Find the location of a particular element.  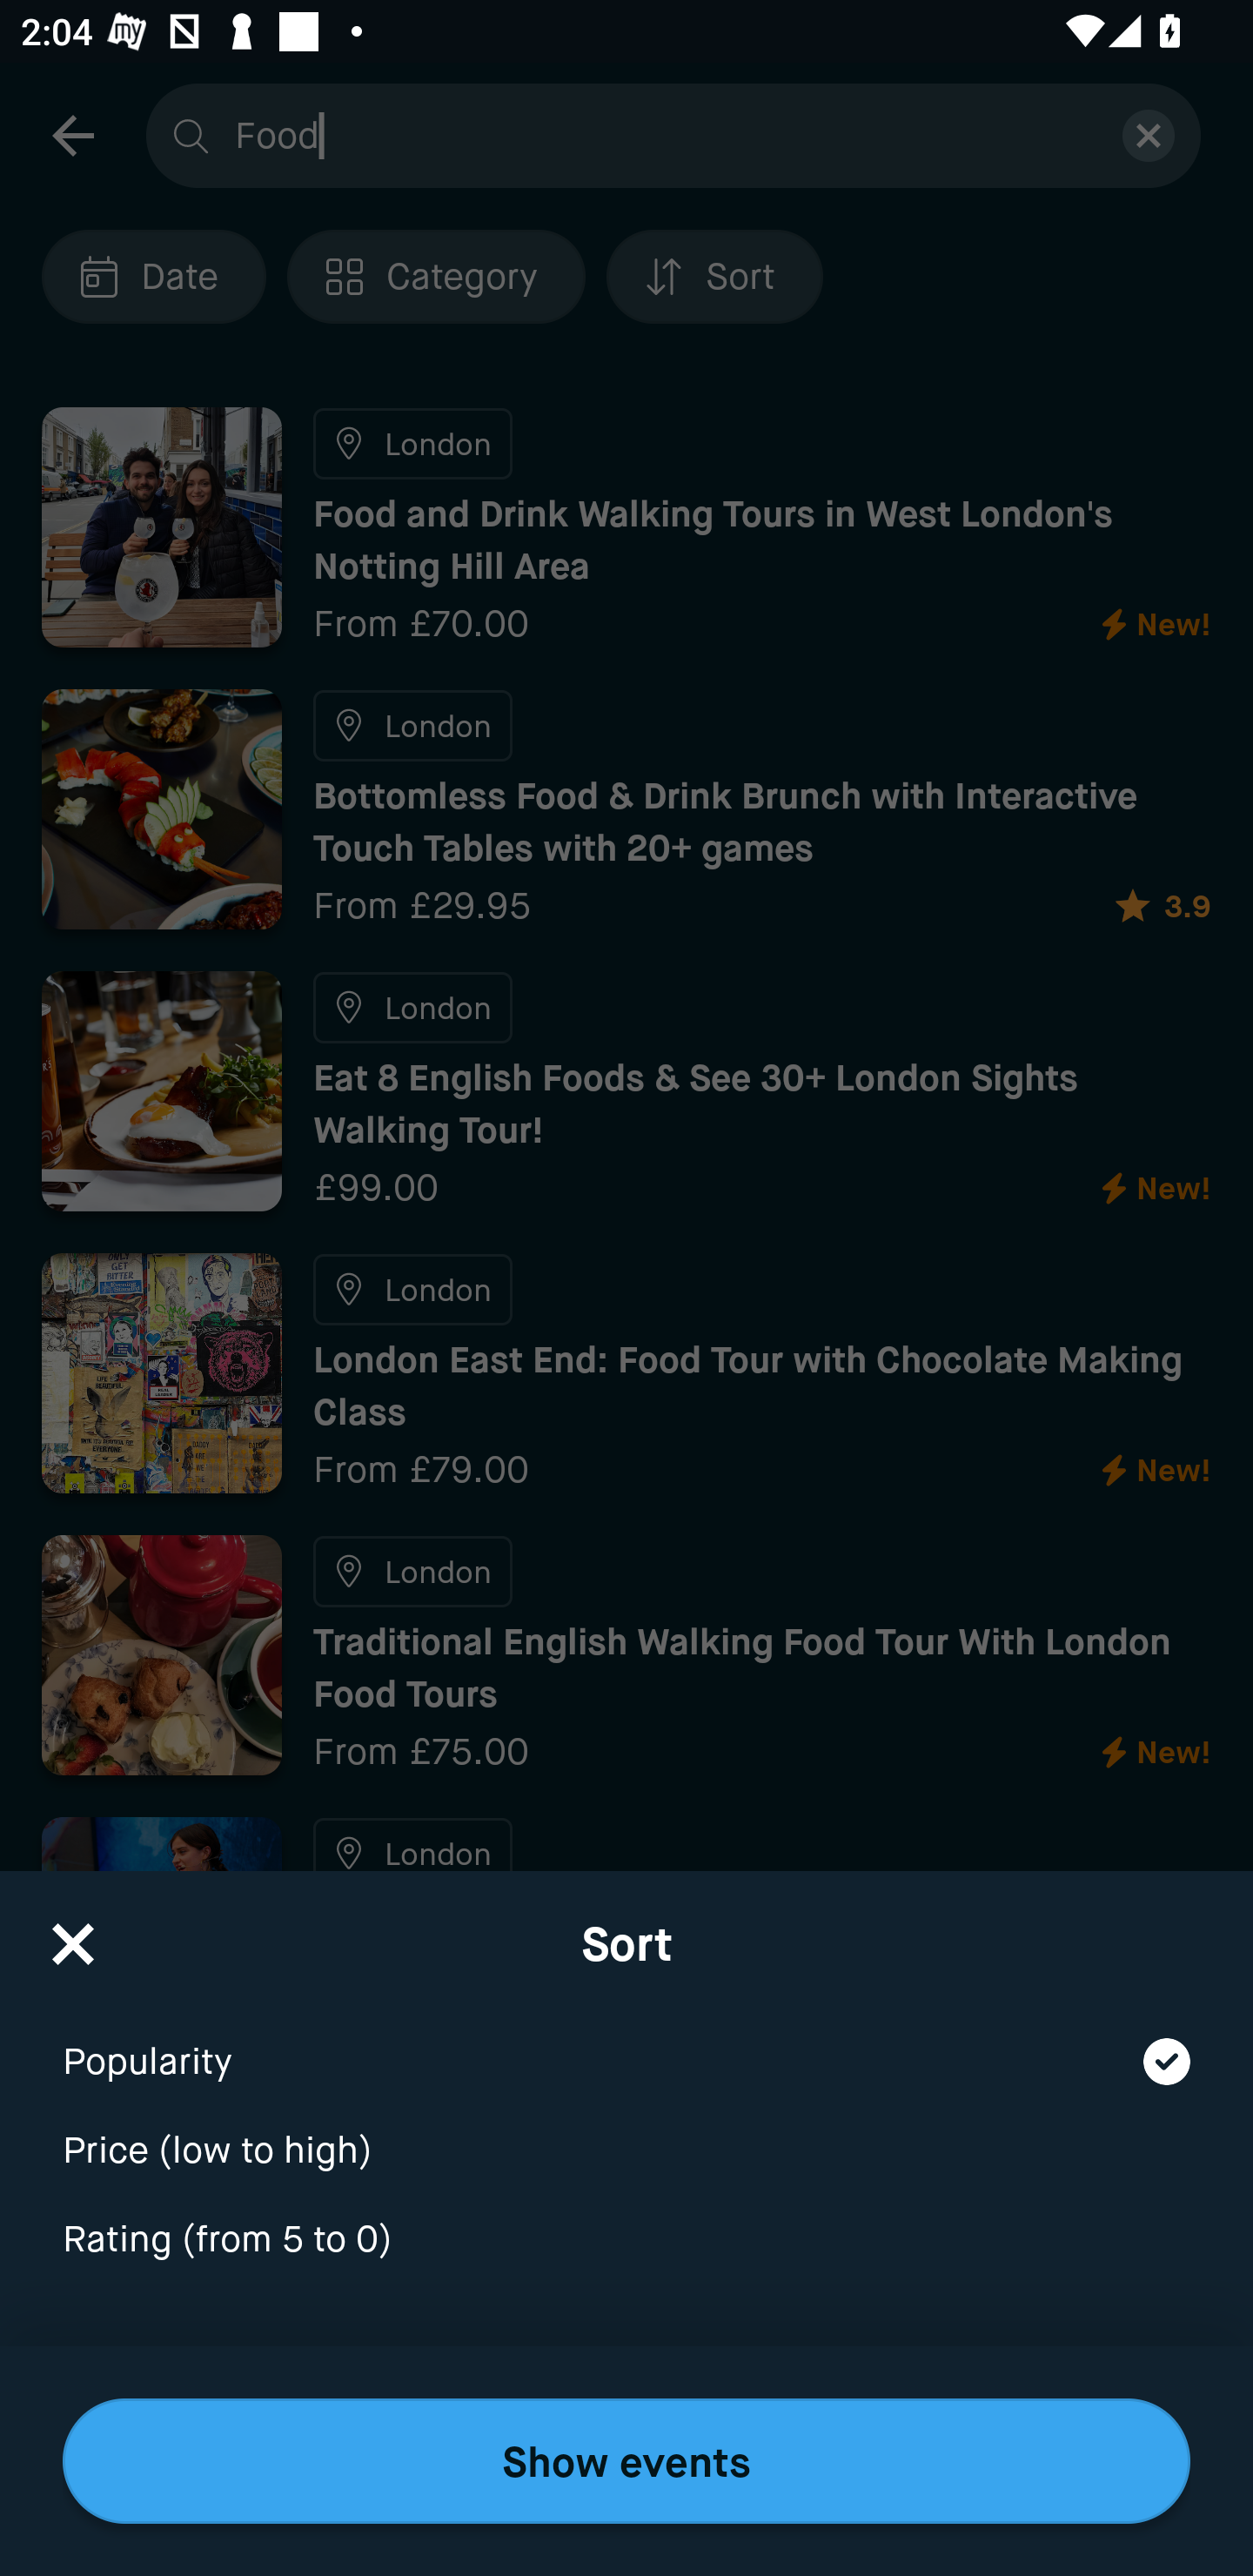

Rating (from 5 to 0) is located at coordinates (626, 2240).